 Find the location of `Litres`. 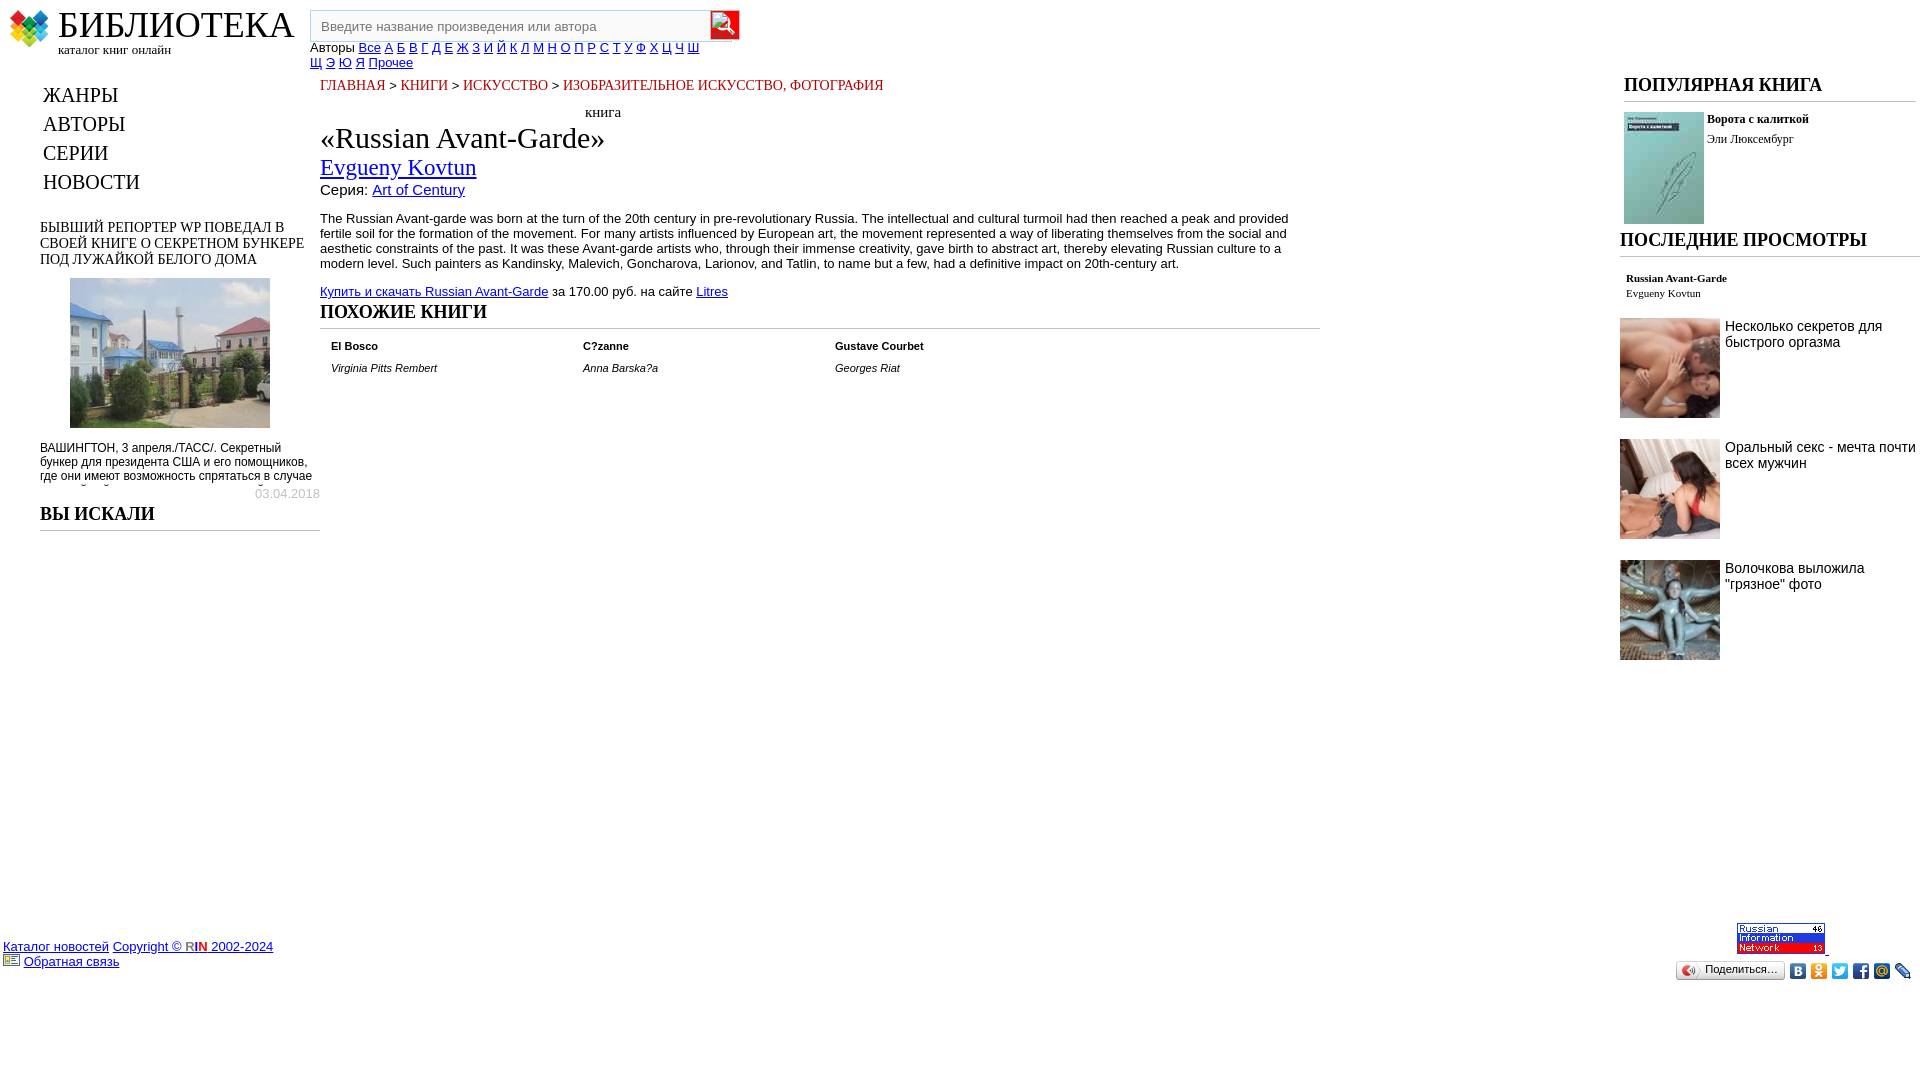

Litres is located at coordinates (711, 292).